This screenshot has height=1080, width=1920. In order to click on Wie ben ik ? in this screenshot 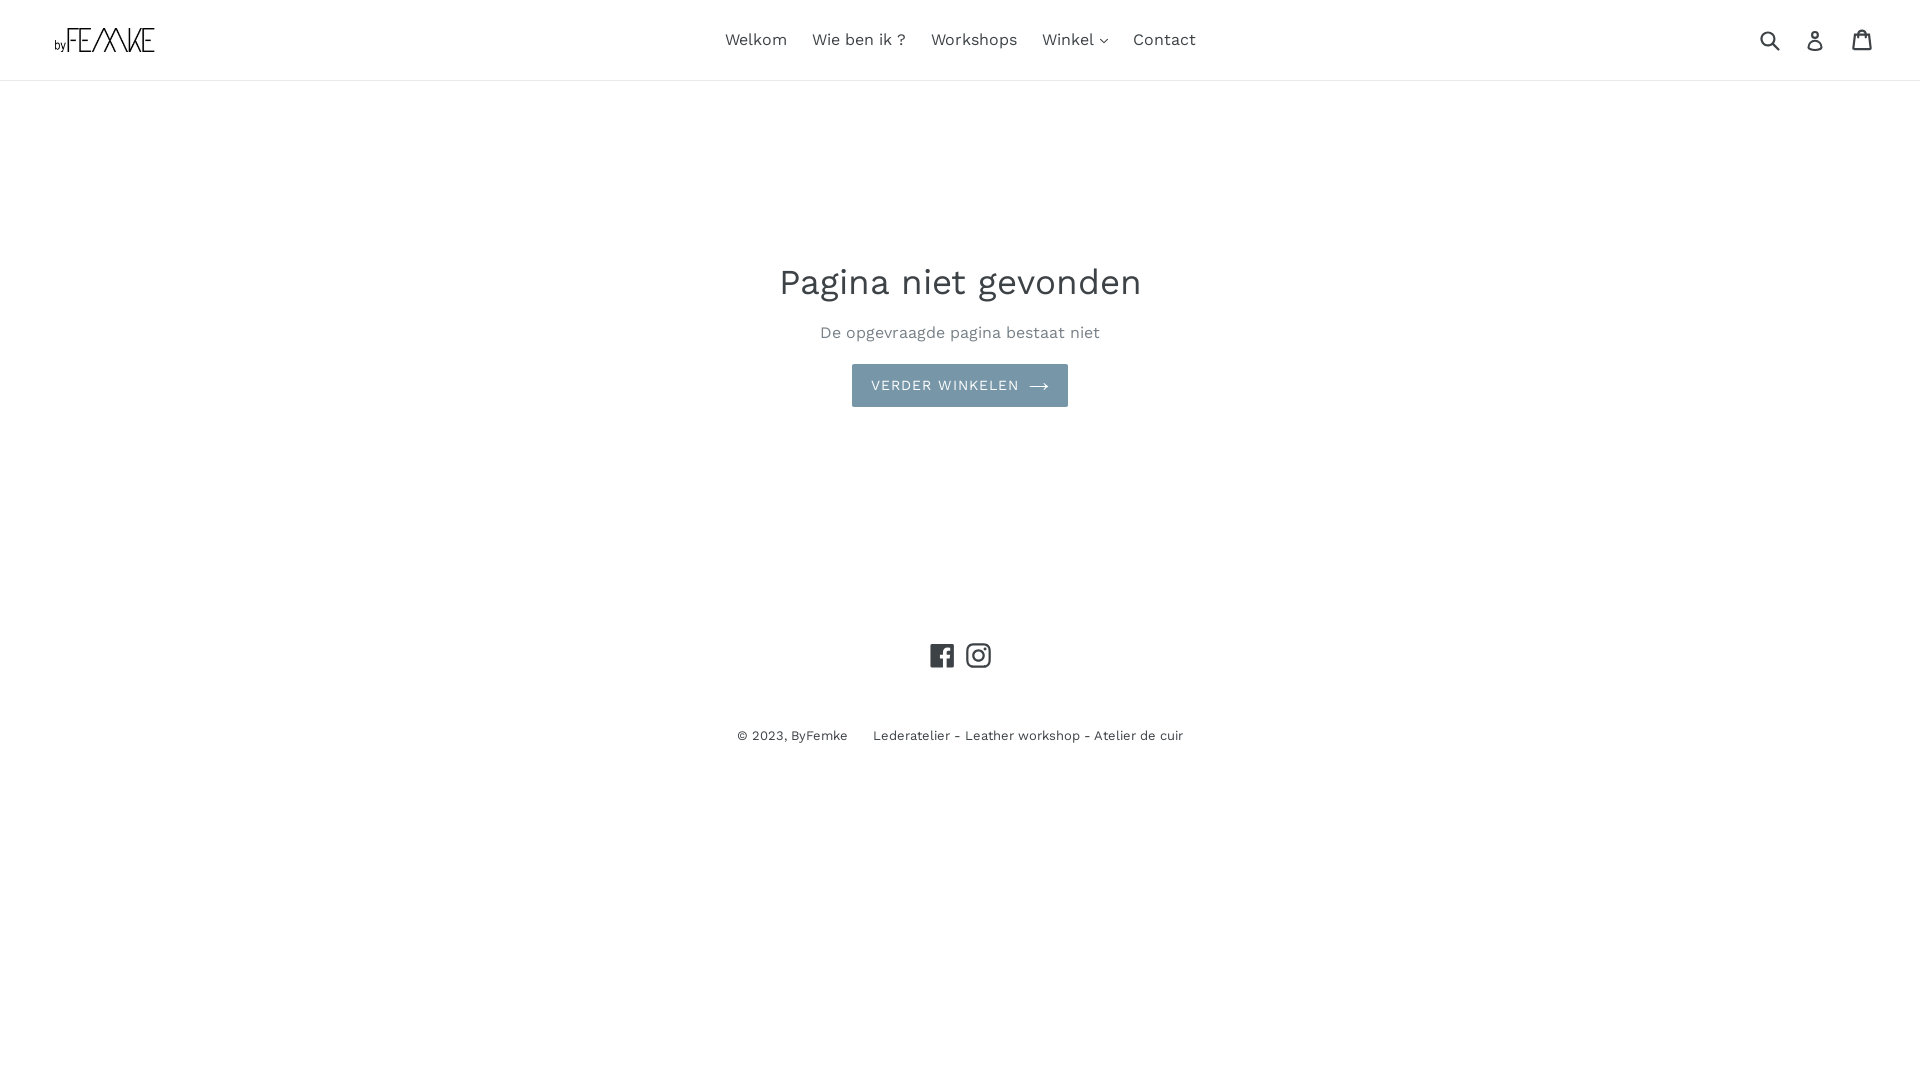, I will do `click(859, 40)`.